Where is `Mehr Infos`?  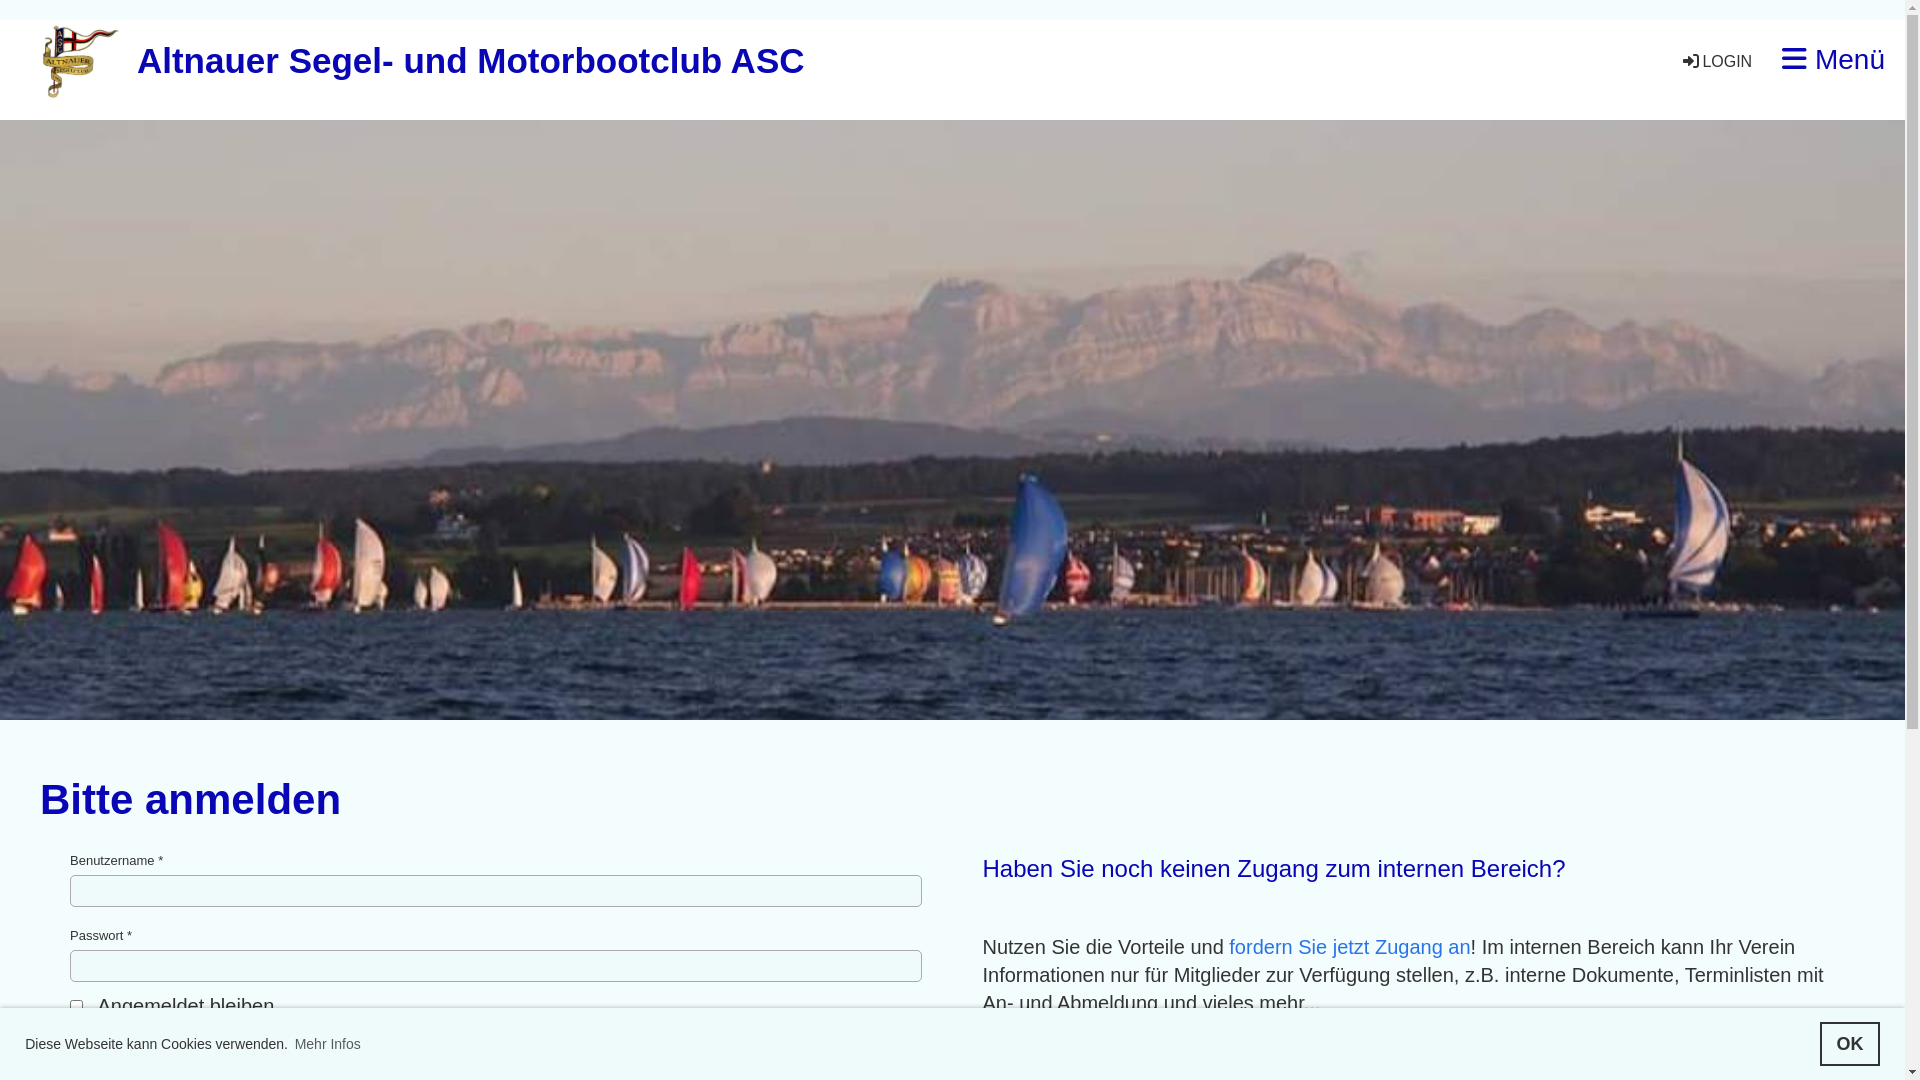 Mehr Infos is located at coordinates (328, 1044).